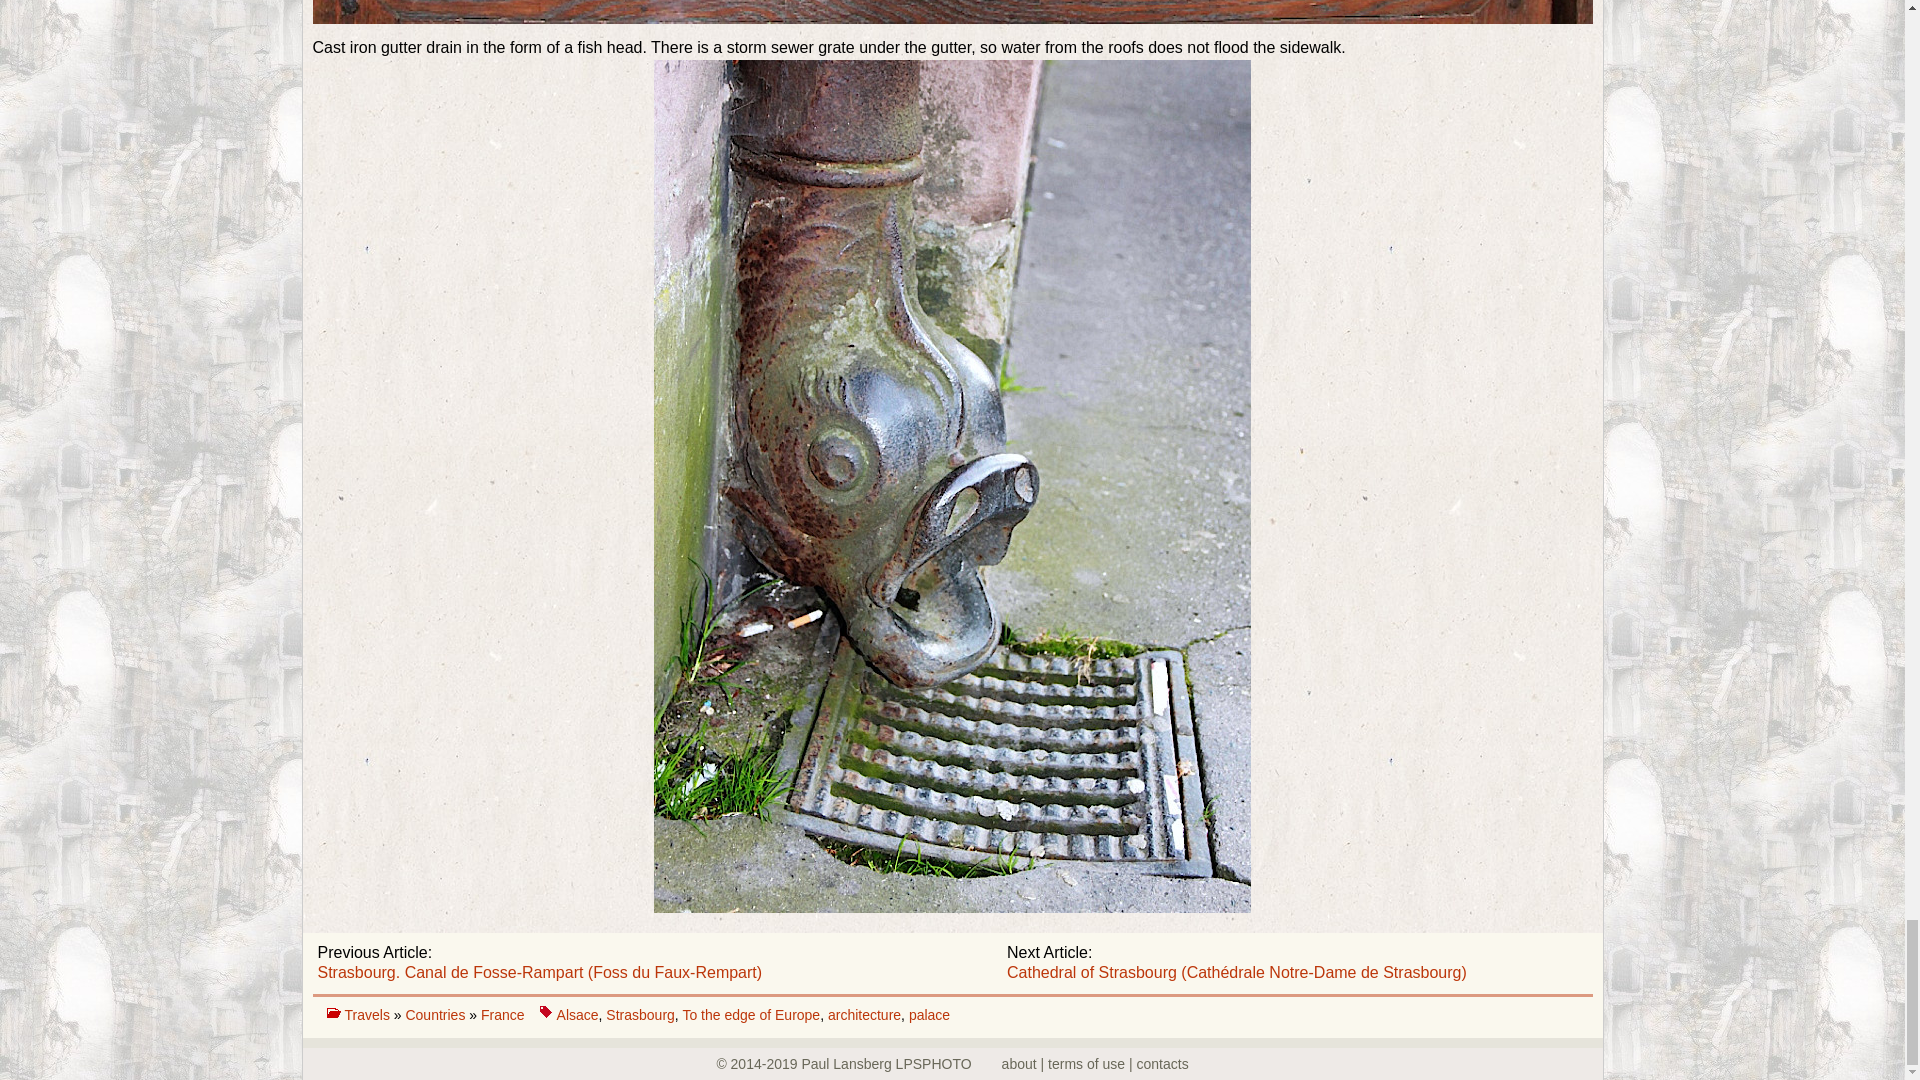  Describe the element at coordinates (436, 1014) in the screenshot. I see `Countries` at that location.